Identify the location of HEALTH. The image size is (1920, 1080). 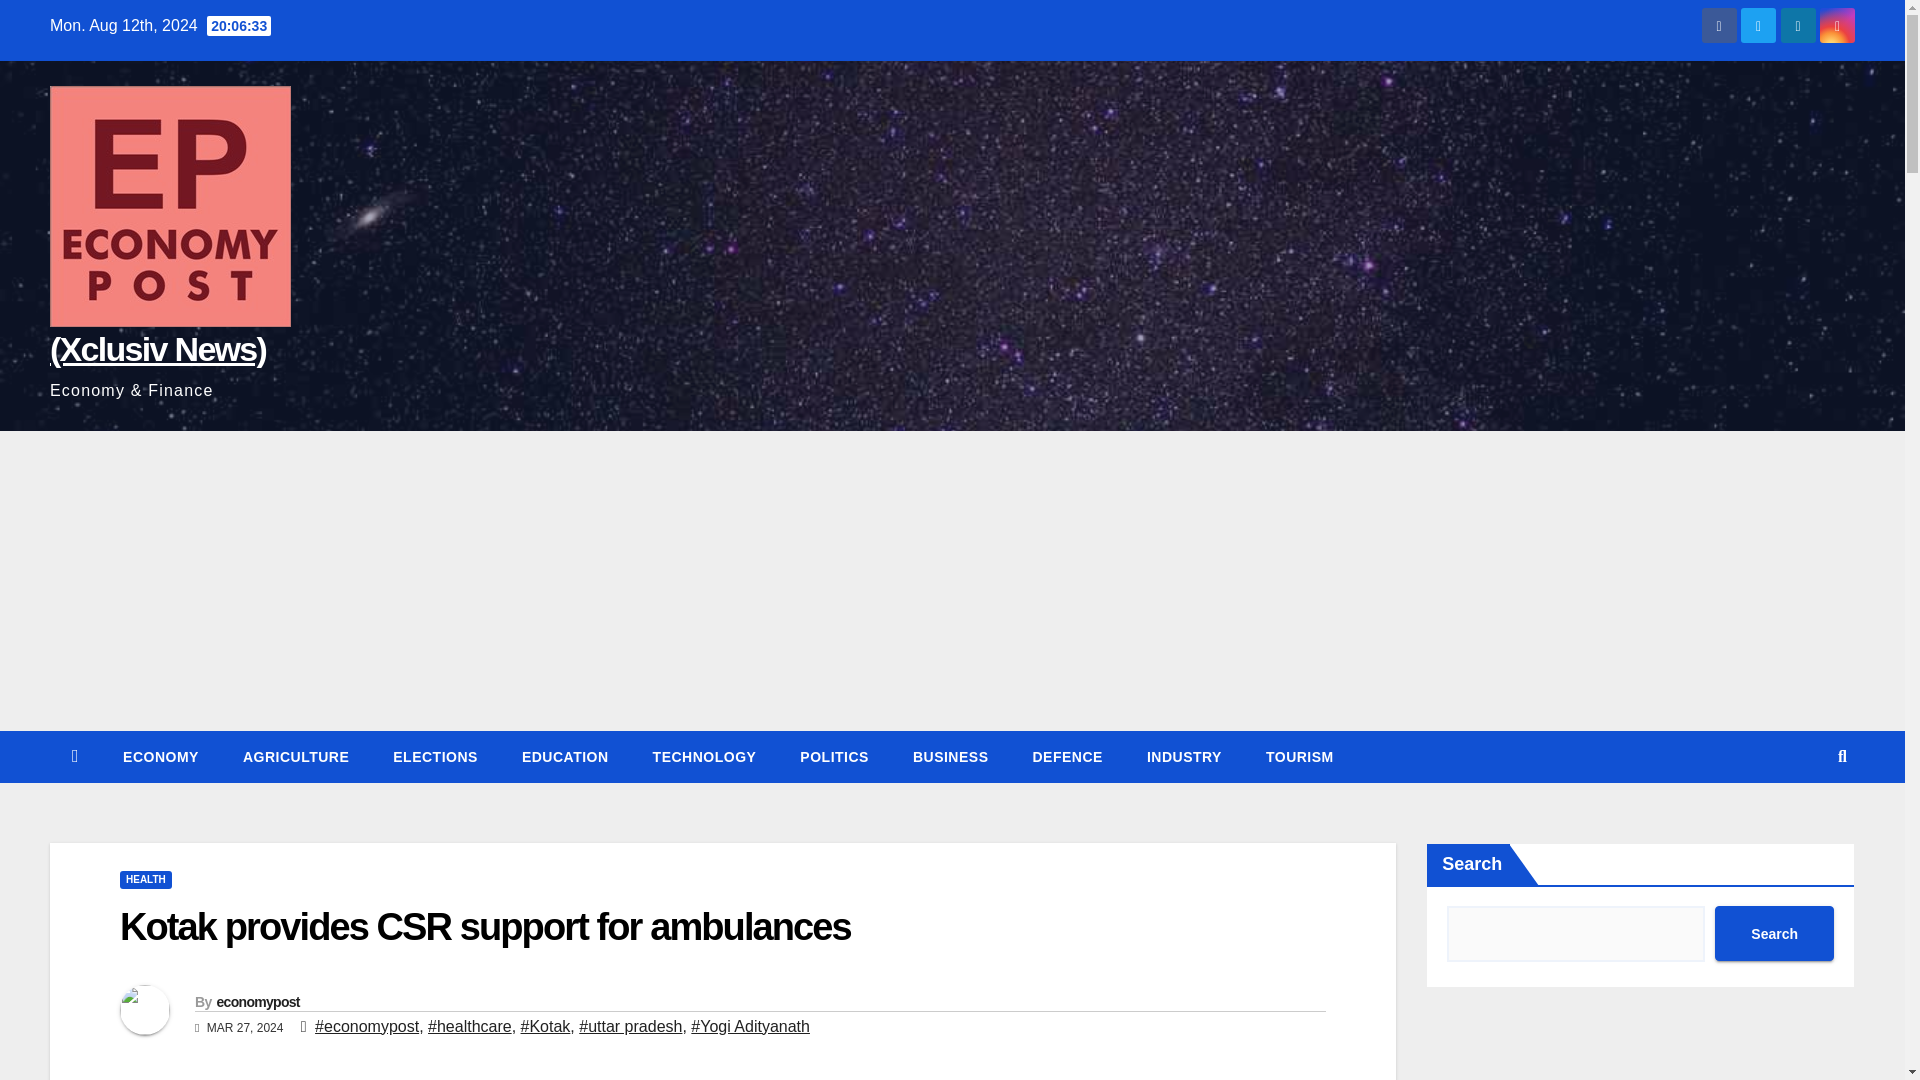
(146, 879).